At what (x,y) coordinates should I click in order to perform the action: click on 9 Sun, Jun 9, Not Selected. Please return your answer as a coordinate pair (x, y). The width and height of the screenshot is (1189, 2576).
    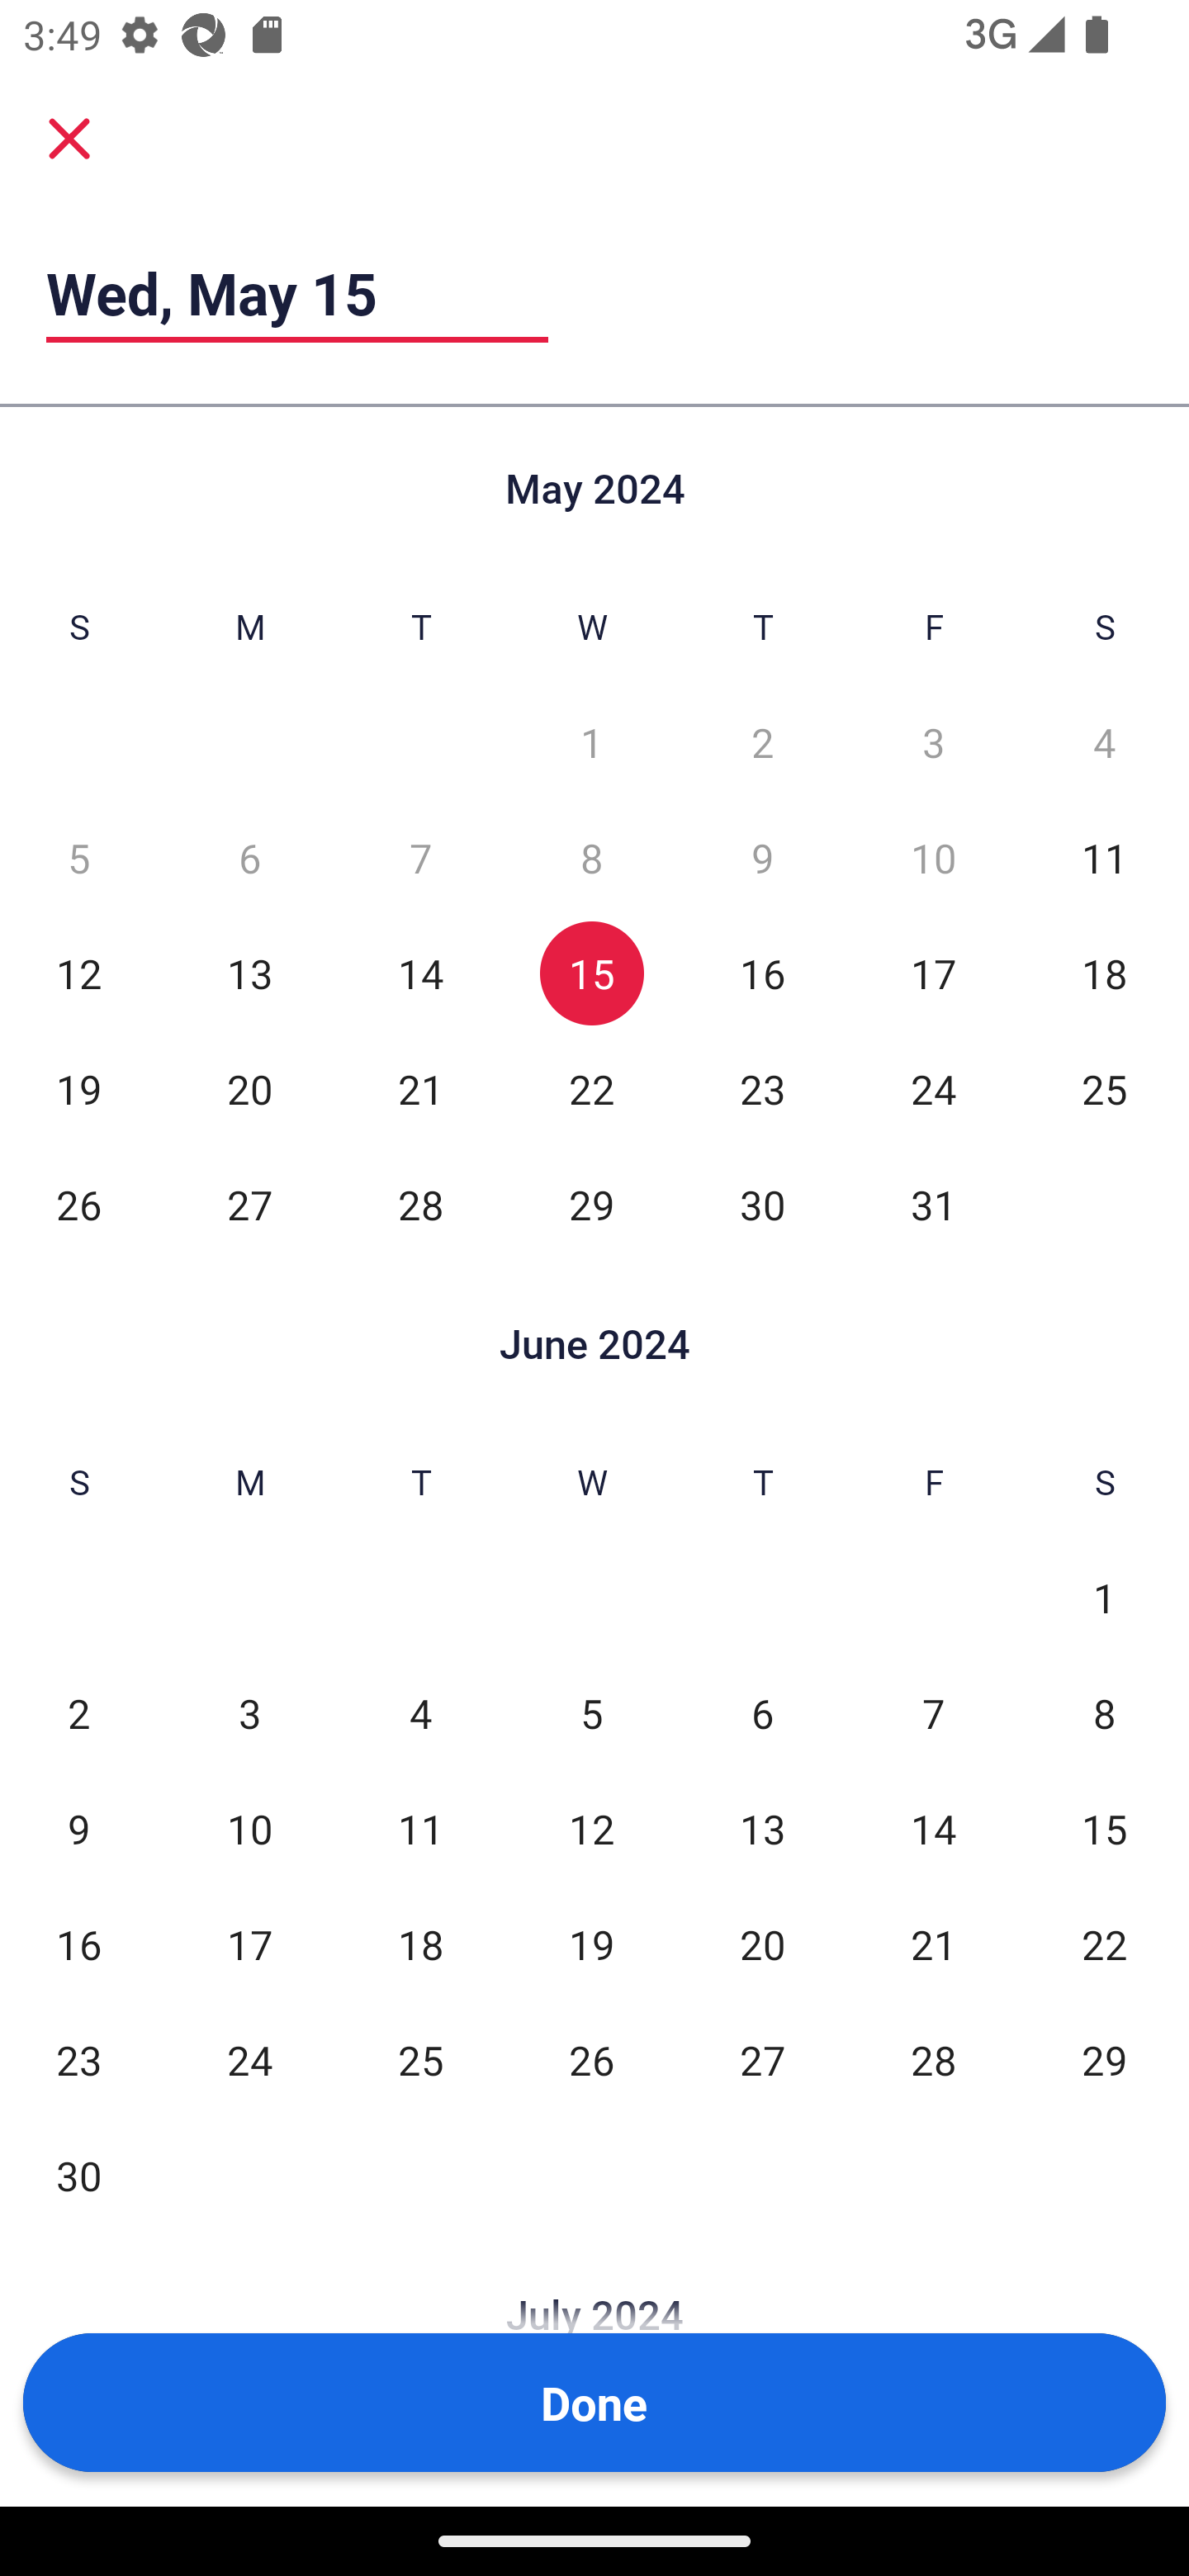
    Looking at the image, I should click on (78, 1828).